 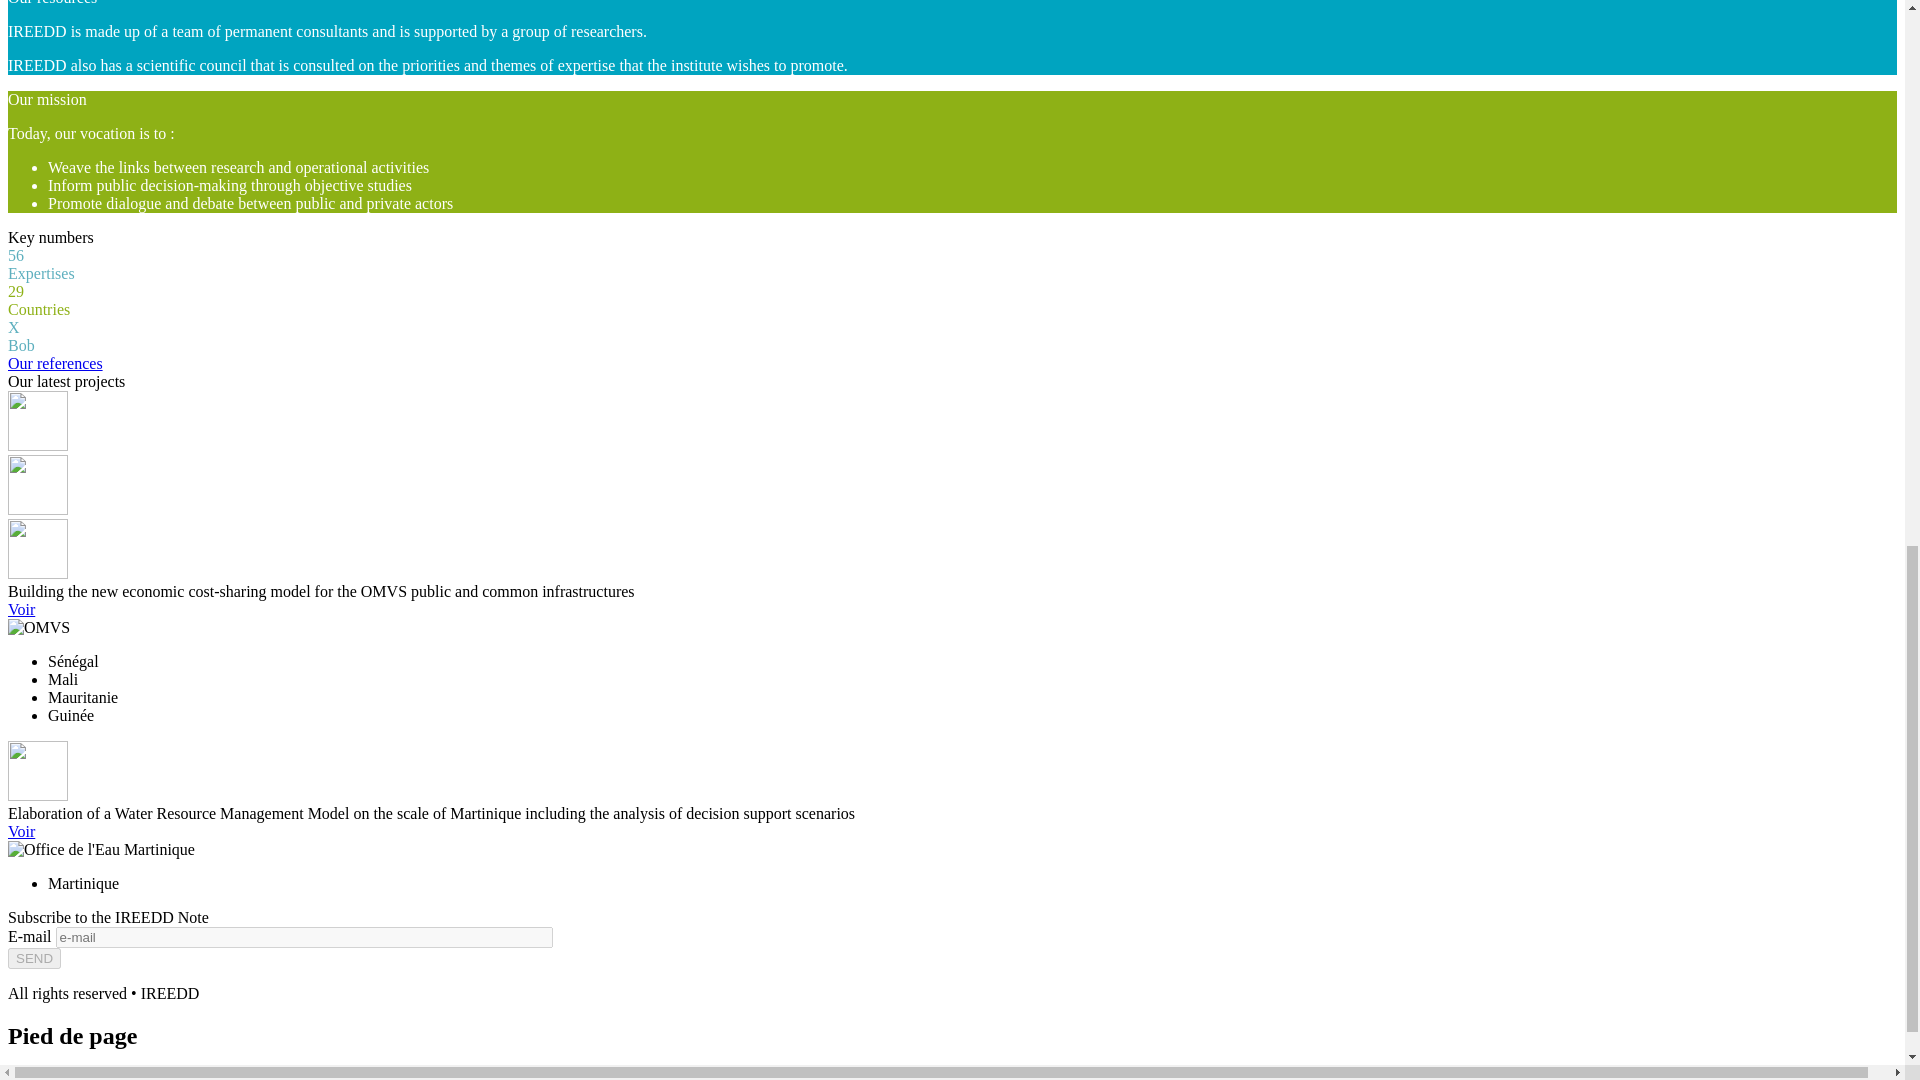 I want to click on Our references, so click(x=55, y=363).